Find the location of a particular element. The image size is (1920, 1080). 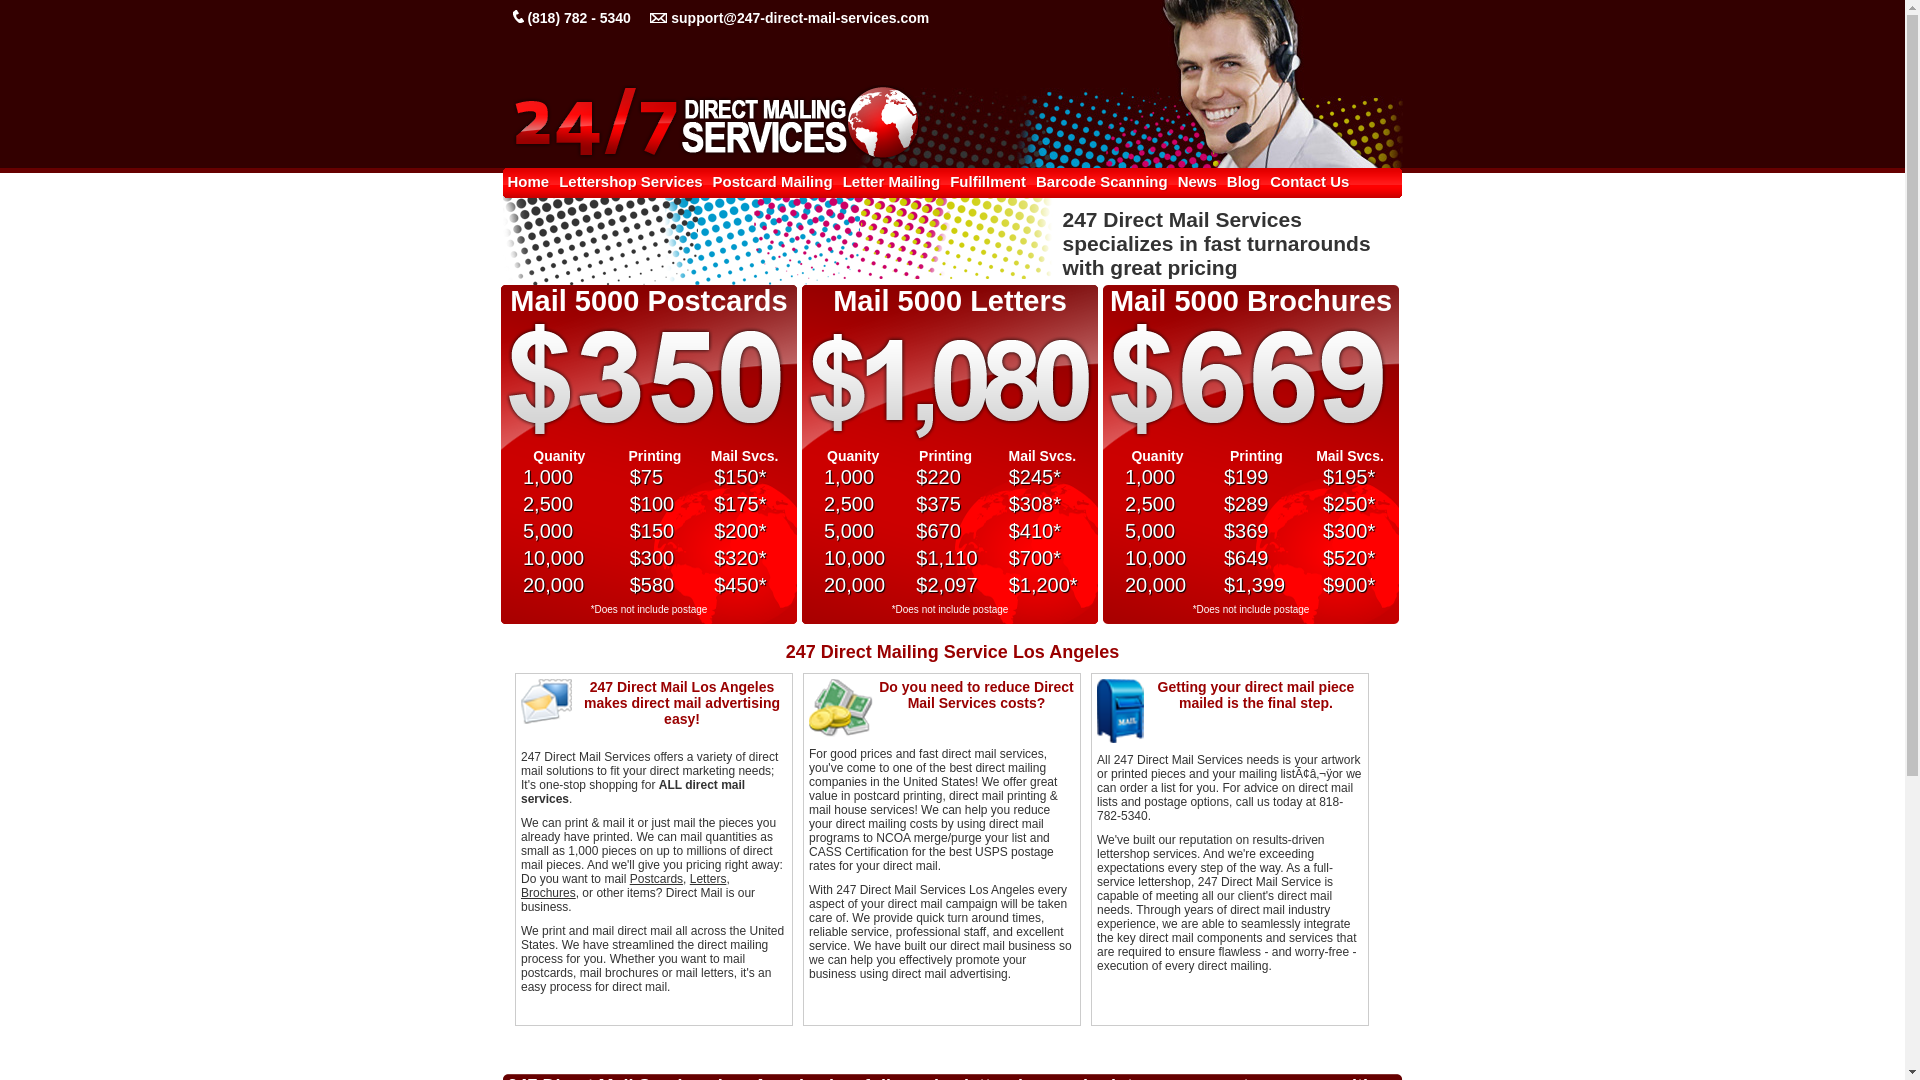

Postcards is located at coordinates (656, 879).